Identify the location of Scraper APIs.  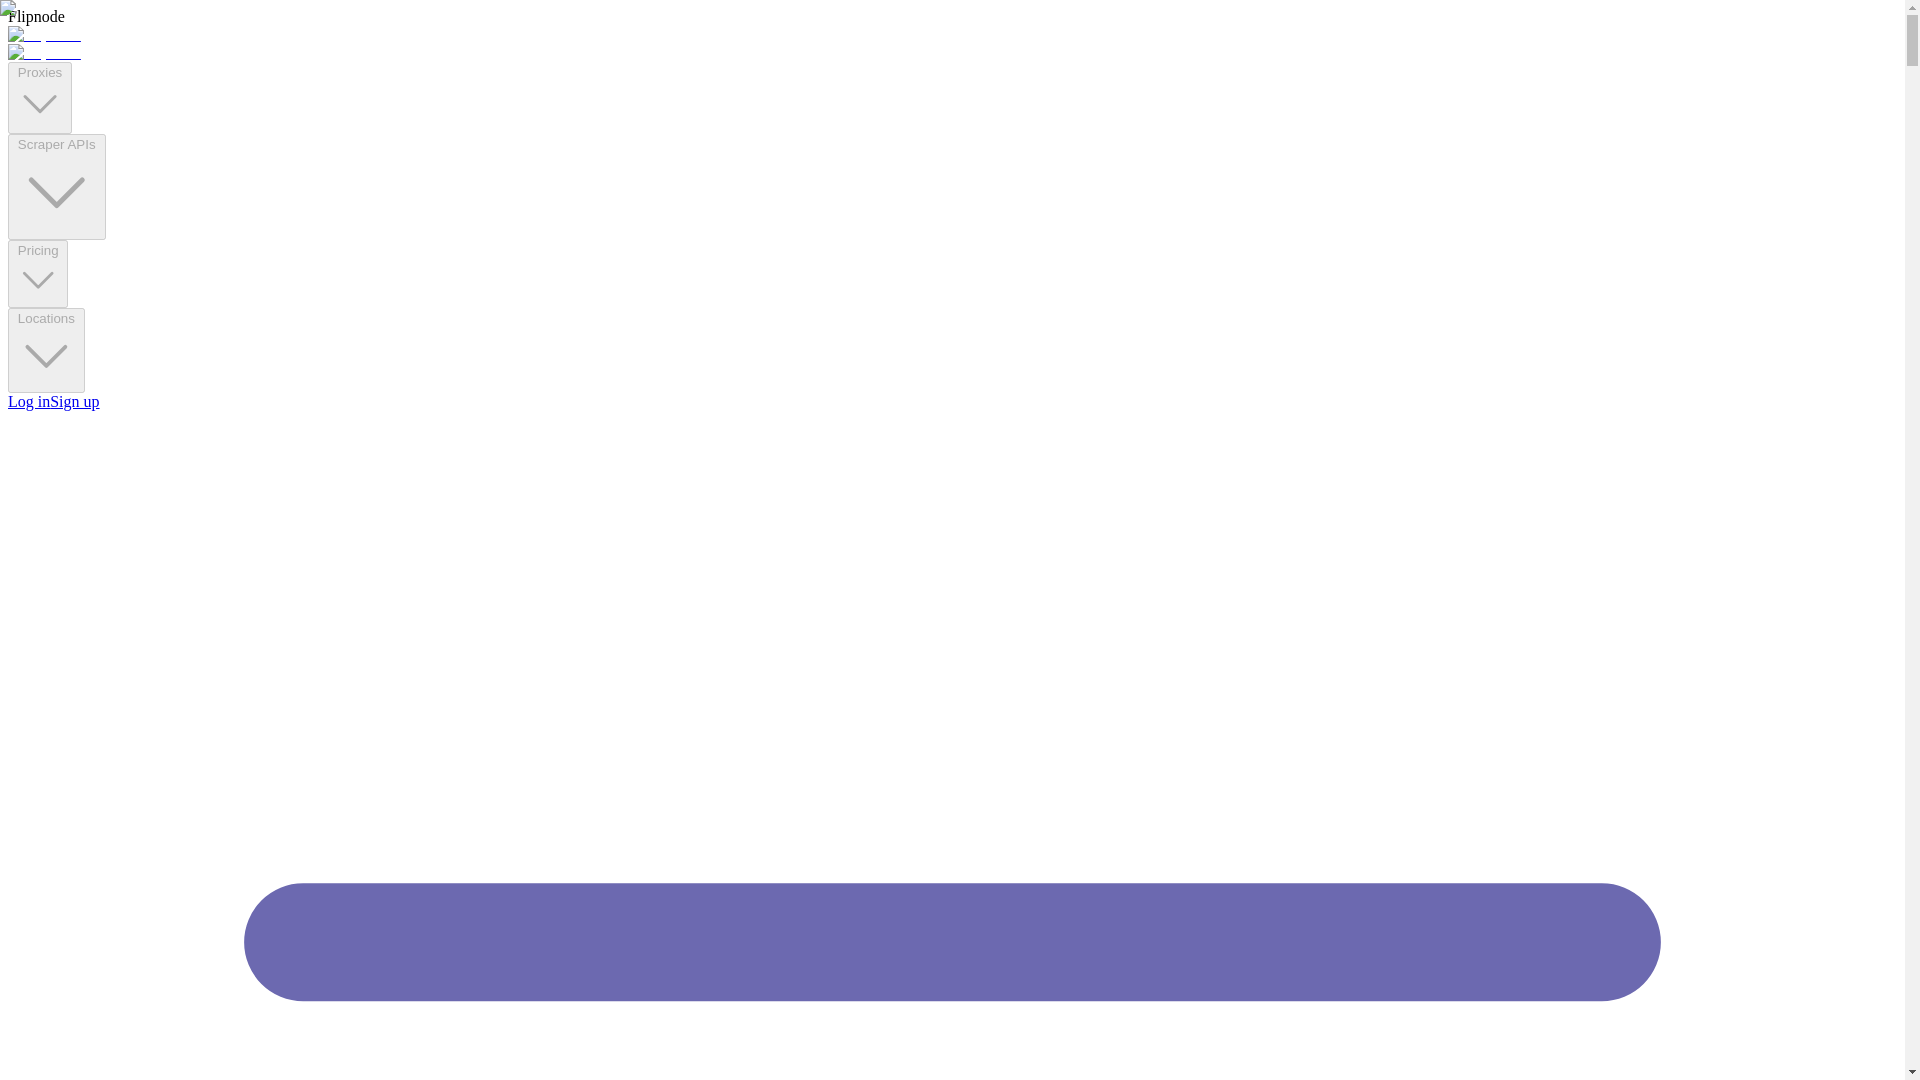
(56, 186).